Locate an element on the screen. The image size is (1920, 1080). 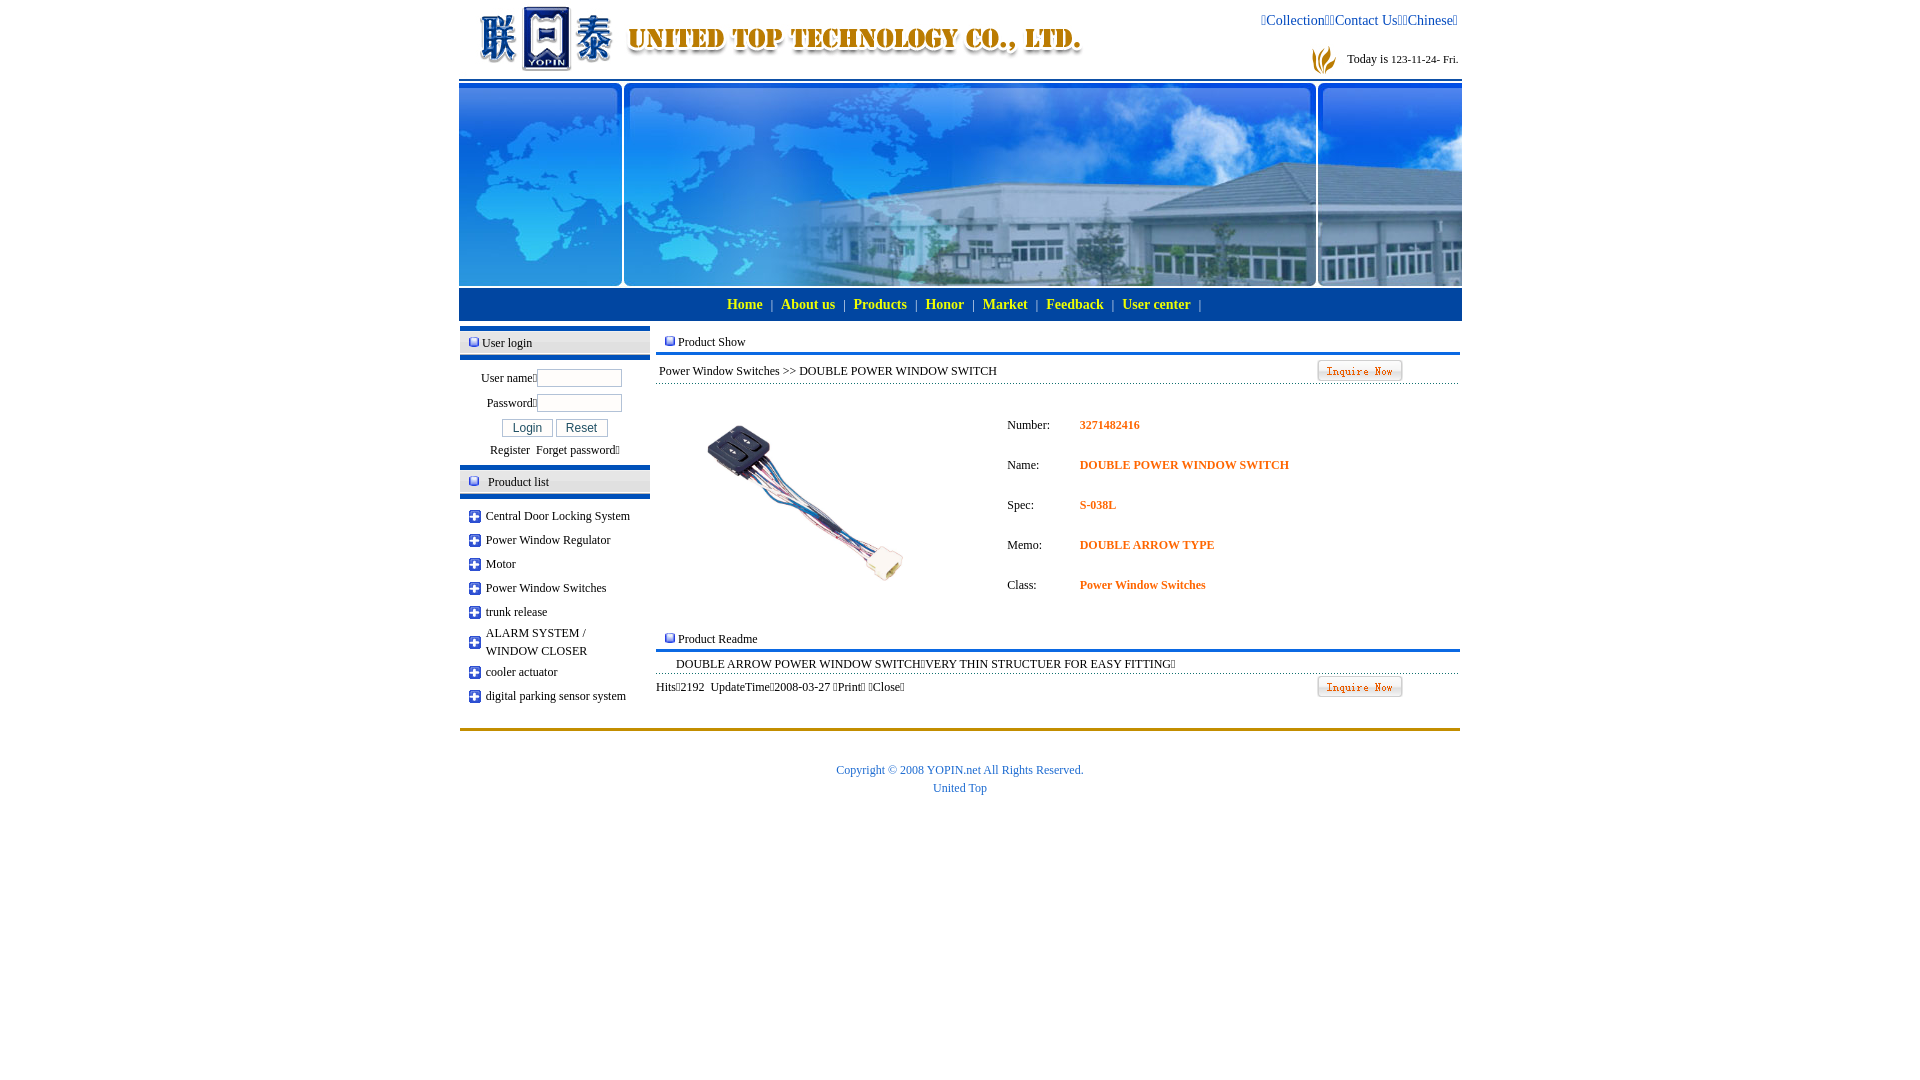
Close is located at coordinates (886, 687).